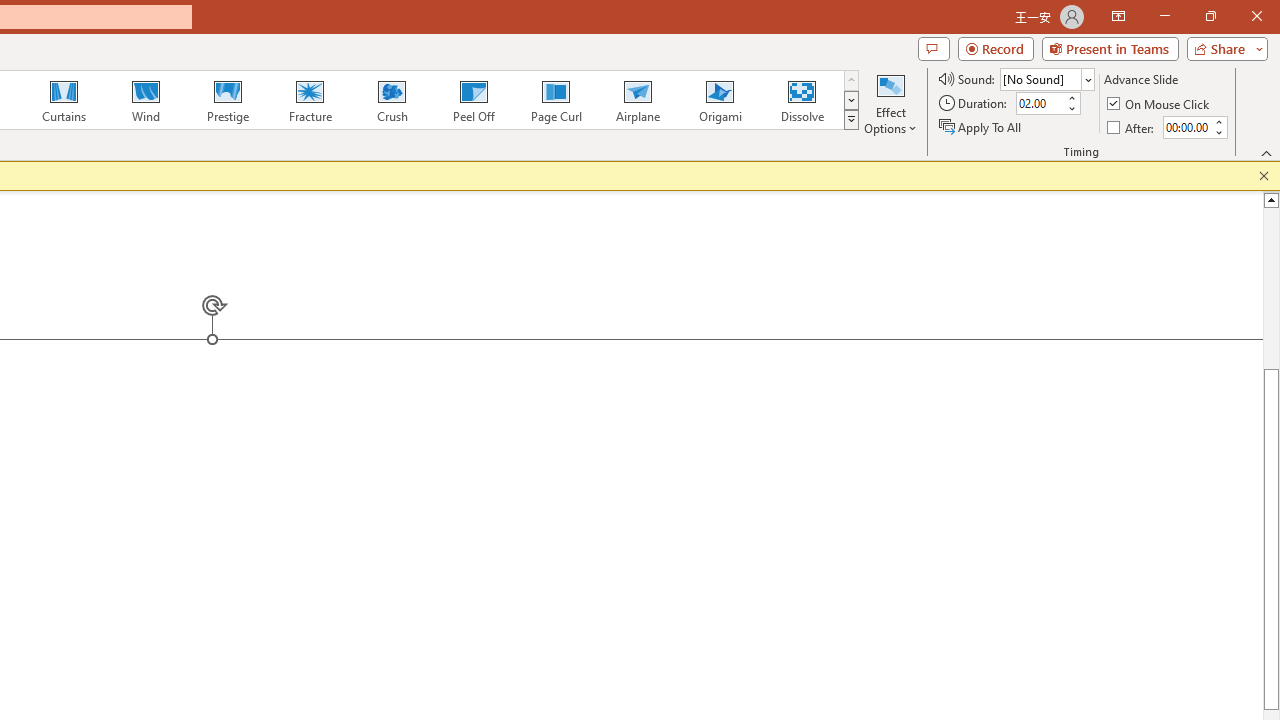  Describe the element at coordinates (309, 100) in the screenshot. I see `Fracture` at that location.